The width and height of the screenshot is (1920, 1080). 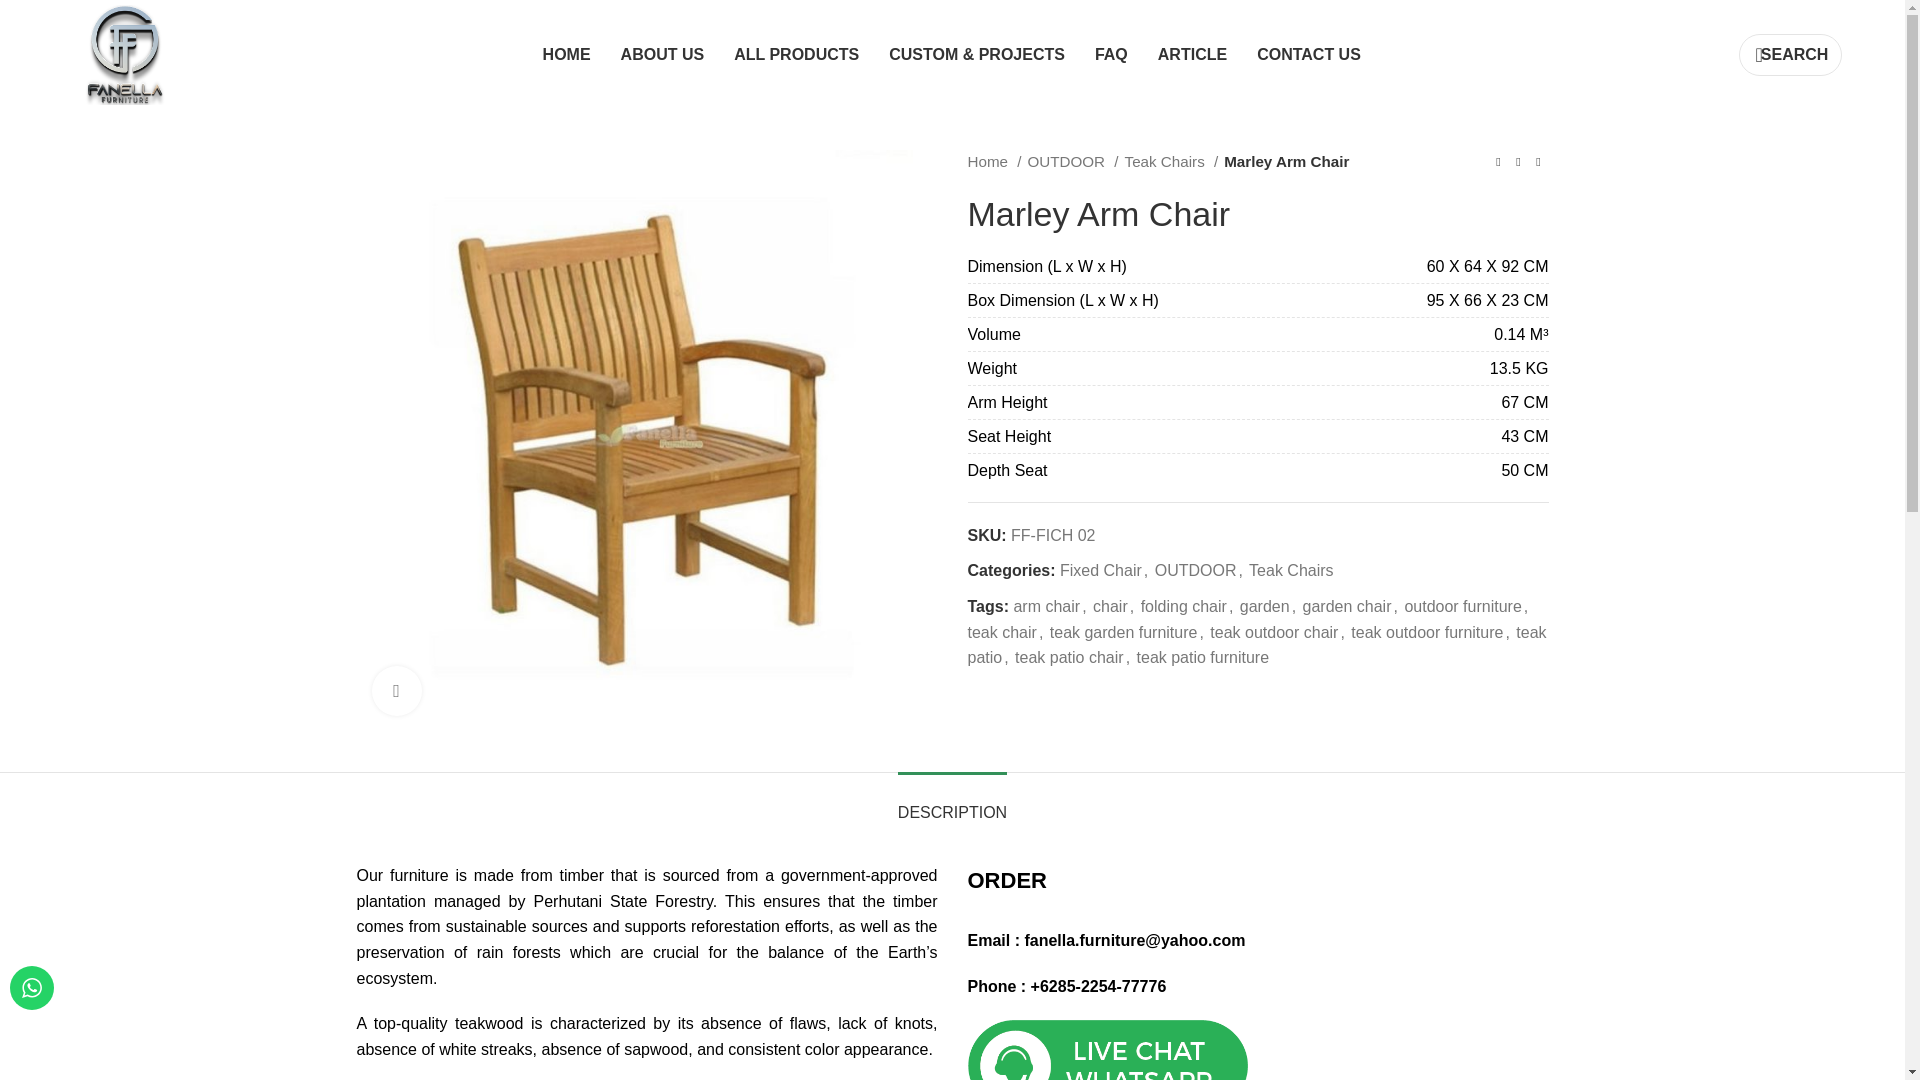 I want to click on SEARCH, so click(x=1790, y=54).